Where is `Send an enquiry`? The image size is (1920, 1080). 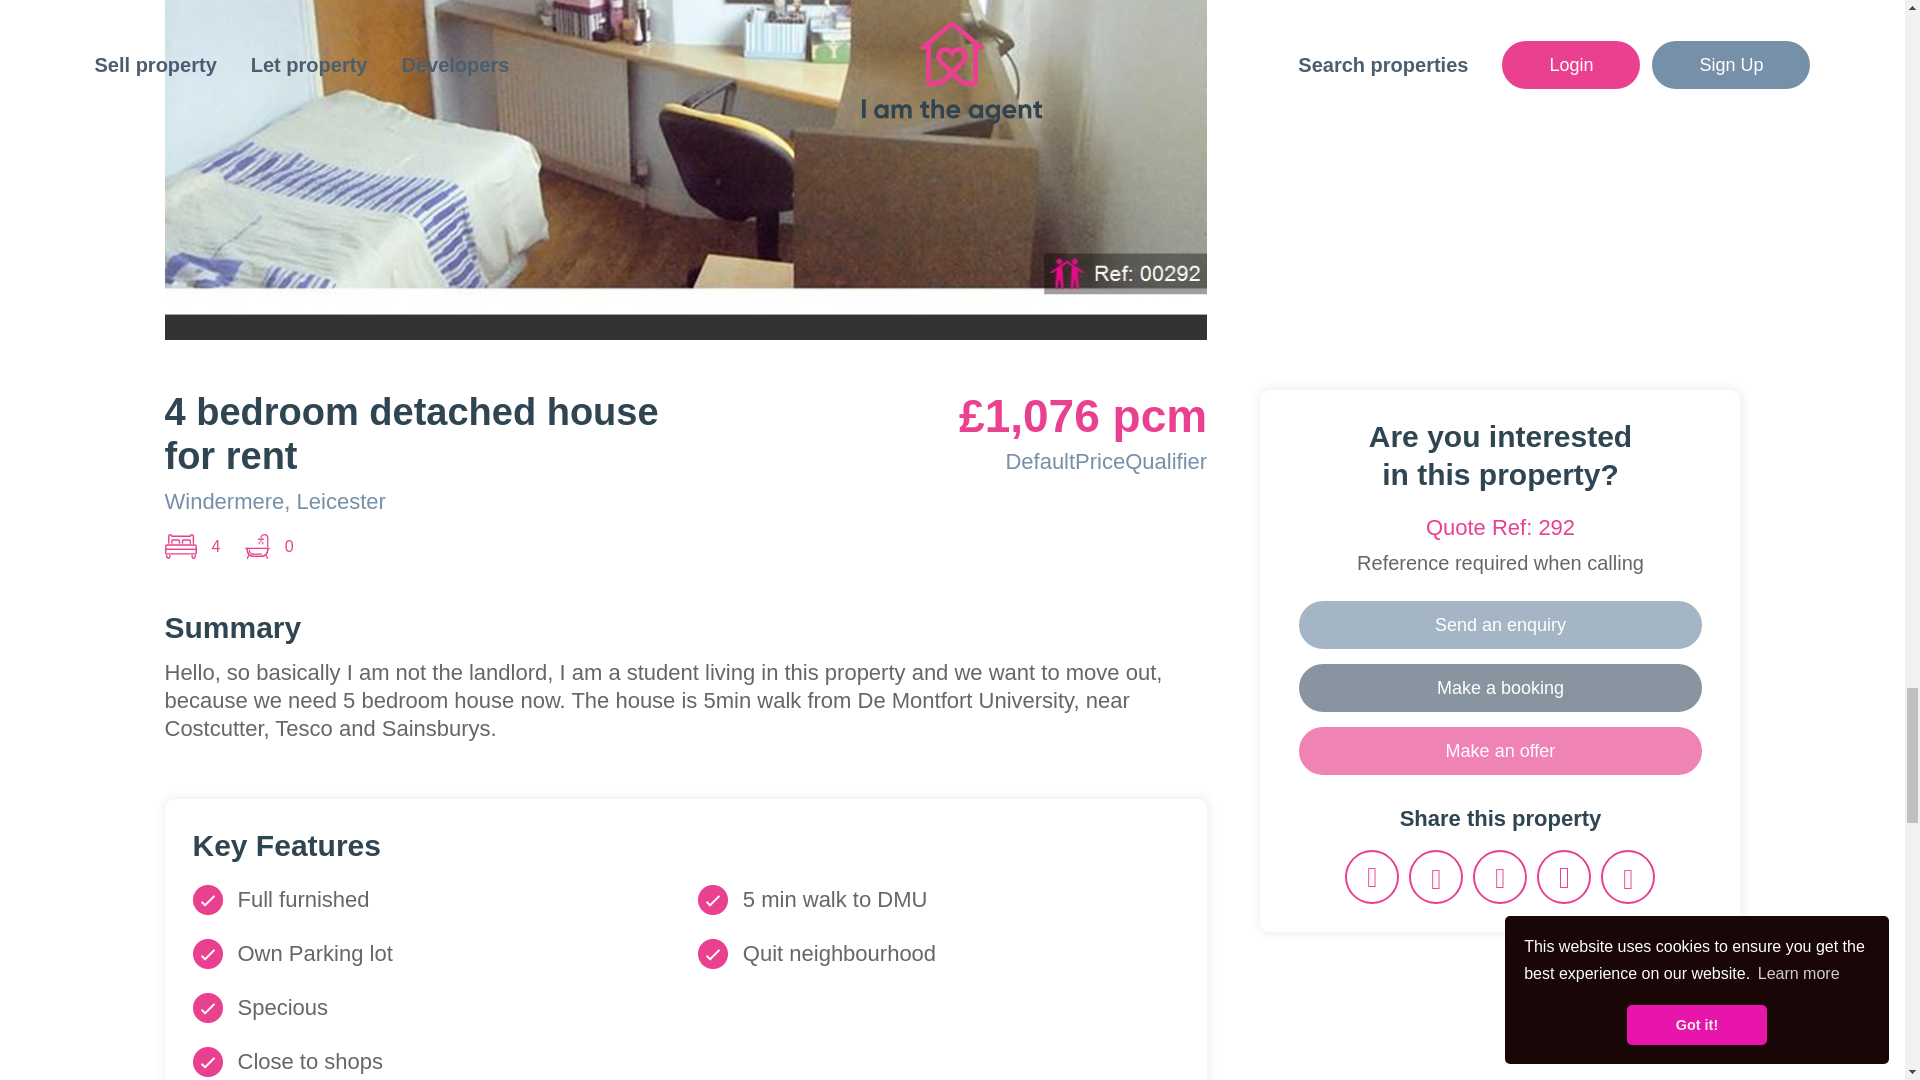
Send an enquiry is located at coordinates (1500, 624).